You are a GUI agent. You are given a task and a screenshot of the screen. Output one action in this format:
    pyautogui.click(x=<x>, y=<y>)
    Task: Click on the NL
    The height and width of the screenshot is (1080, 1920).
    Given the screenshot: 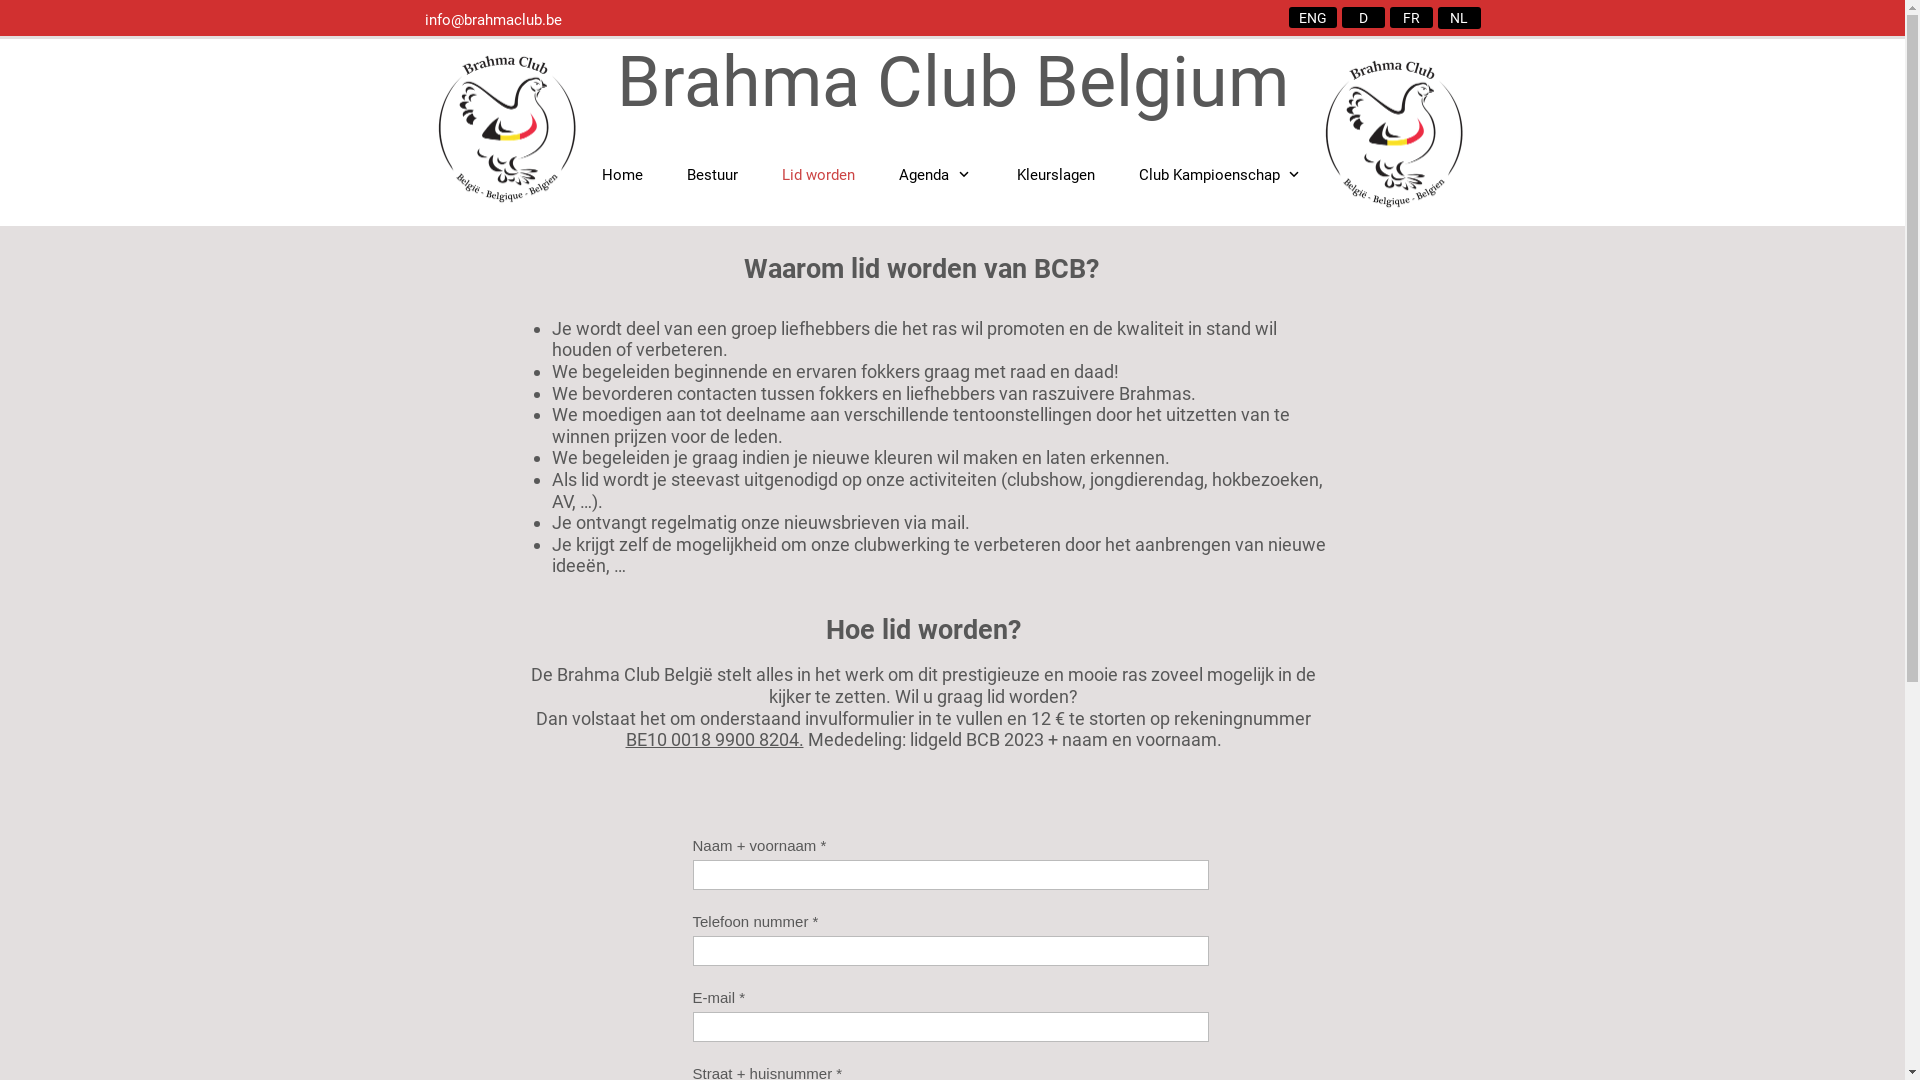 What is the action you would take?
    pyautogui.click(x=1460, y=18)
    